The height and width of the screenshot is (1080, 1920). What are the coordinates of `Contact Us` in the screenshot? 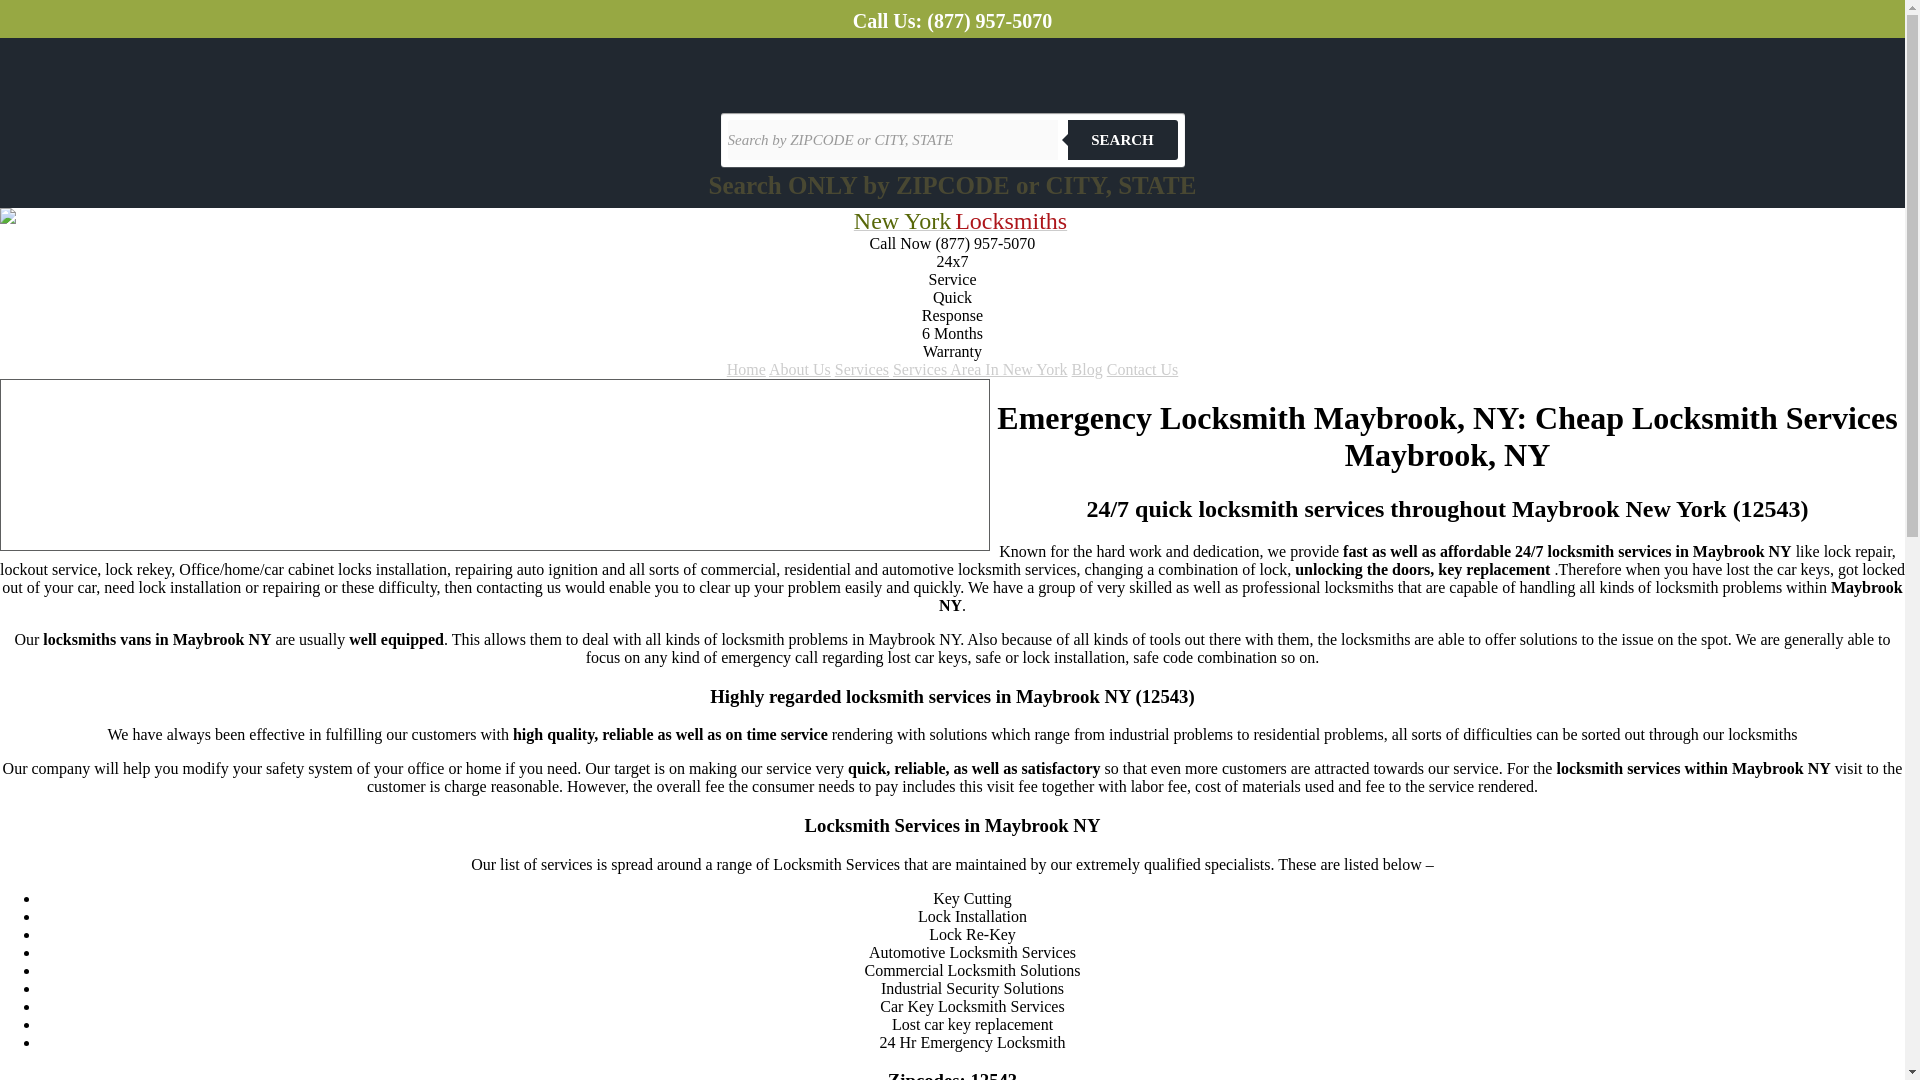 It's located at (1142, 369).